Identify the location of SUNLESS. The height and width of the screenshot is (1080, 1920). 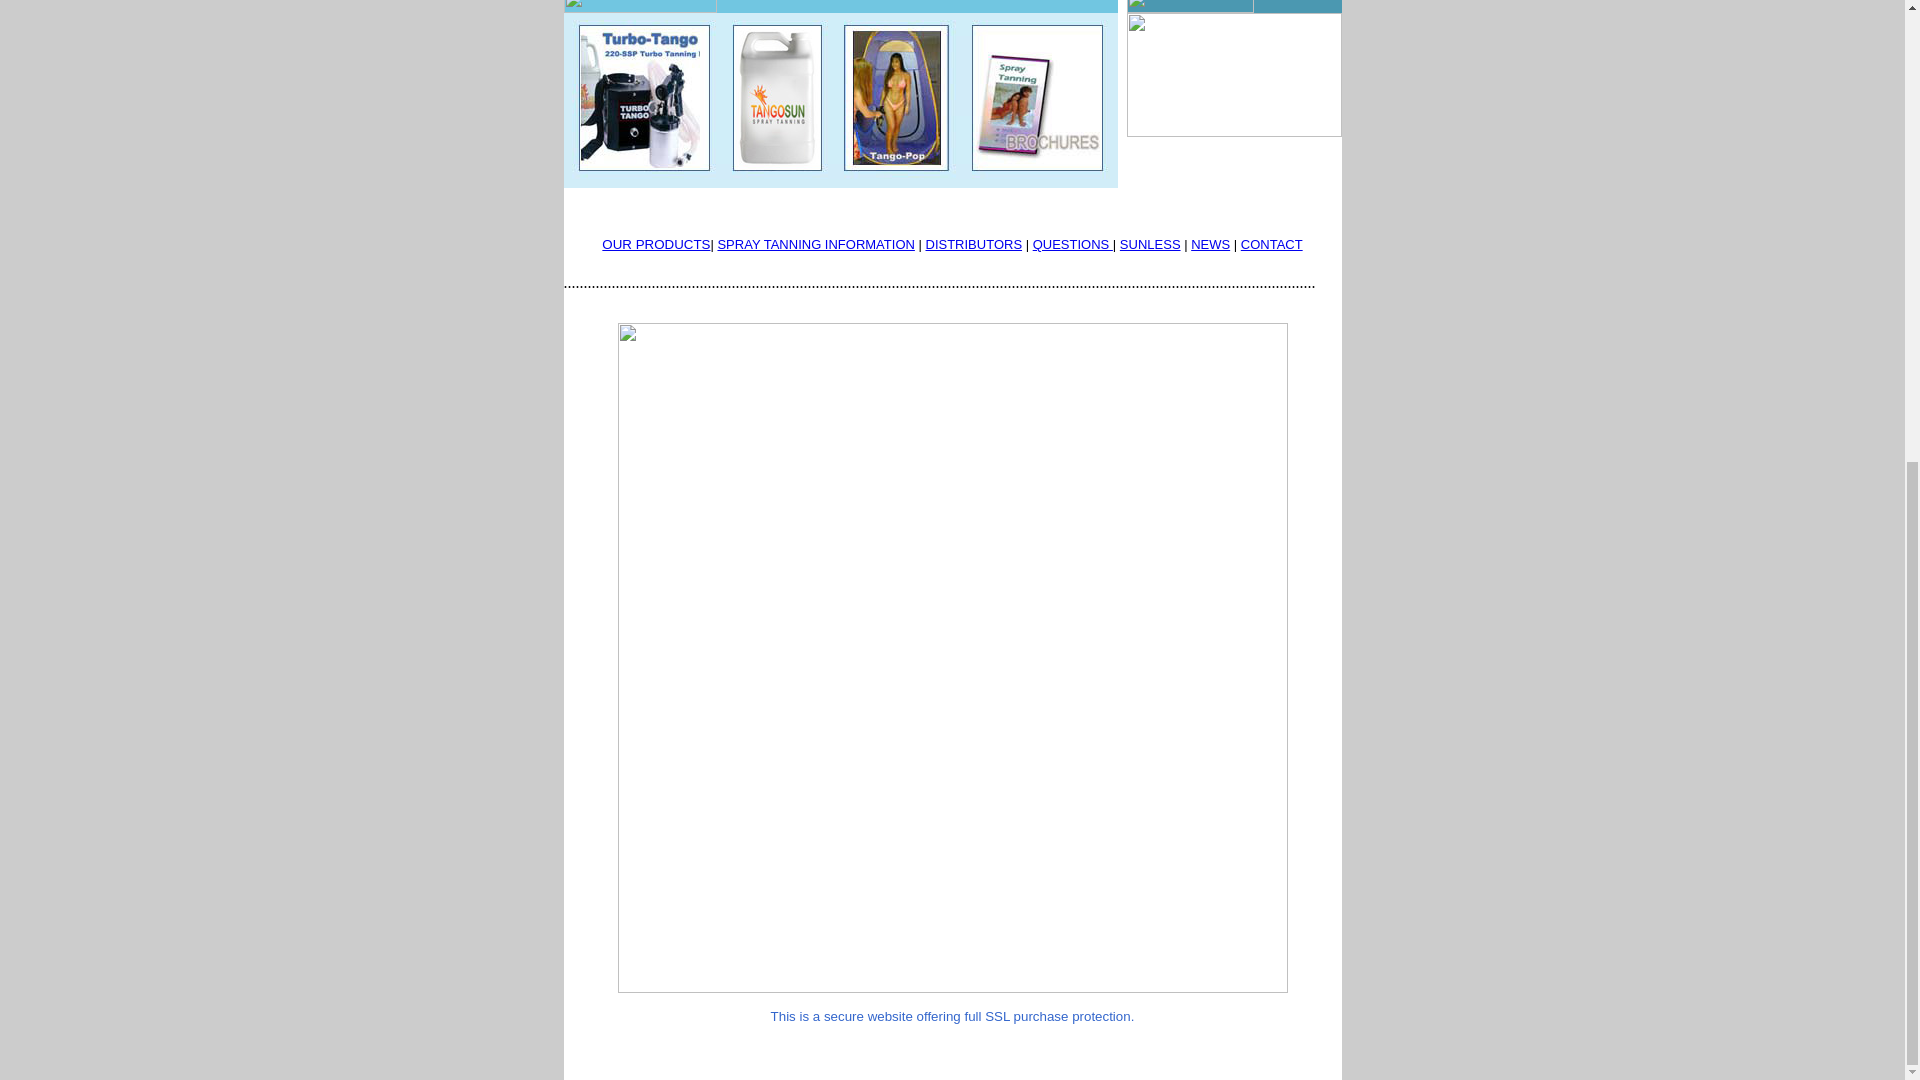
(1150, 244).